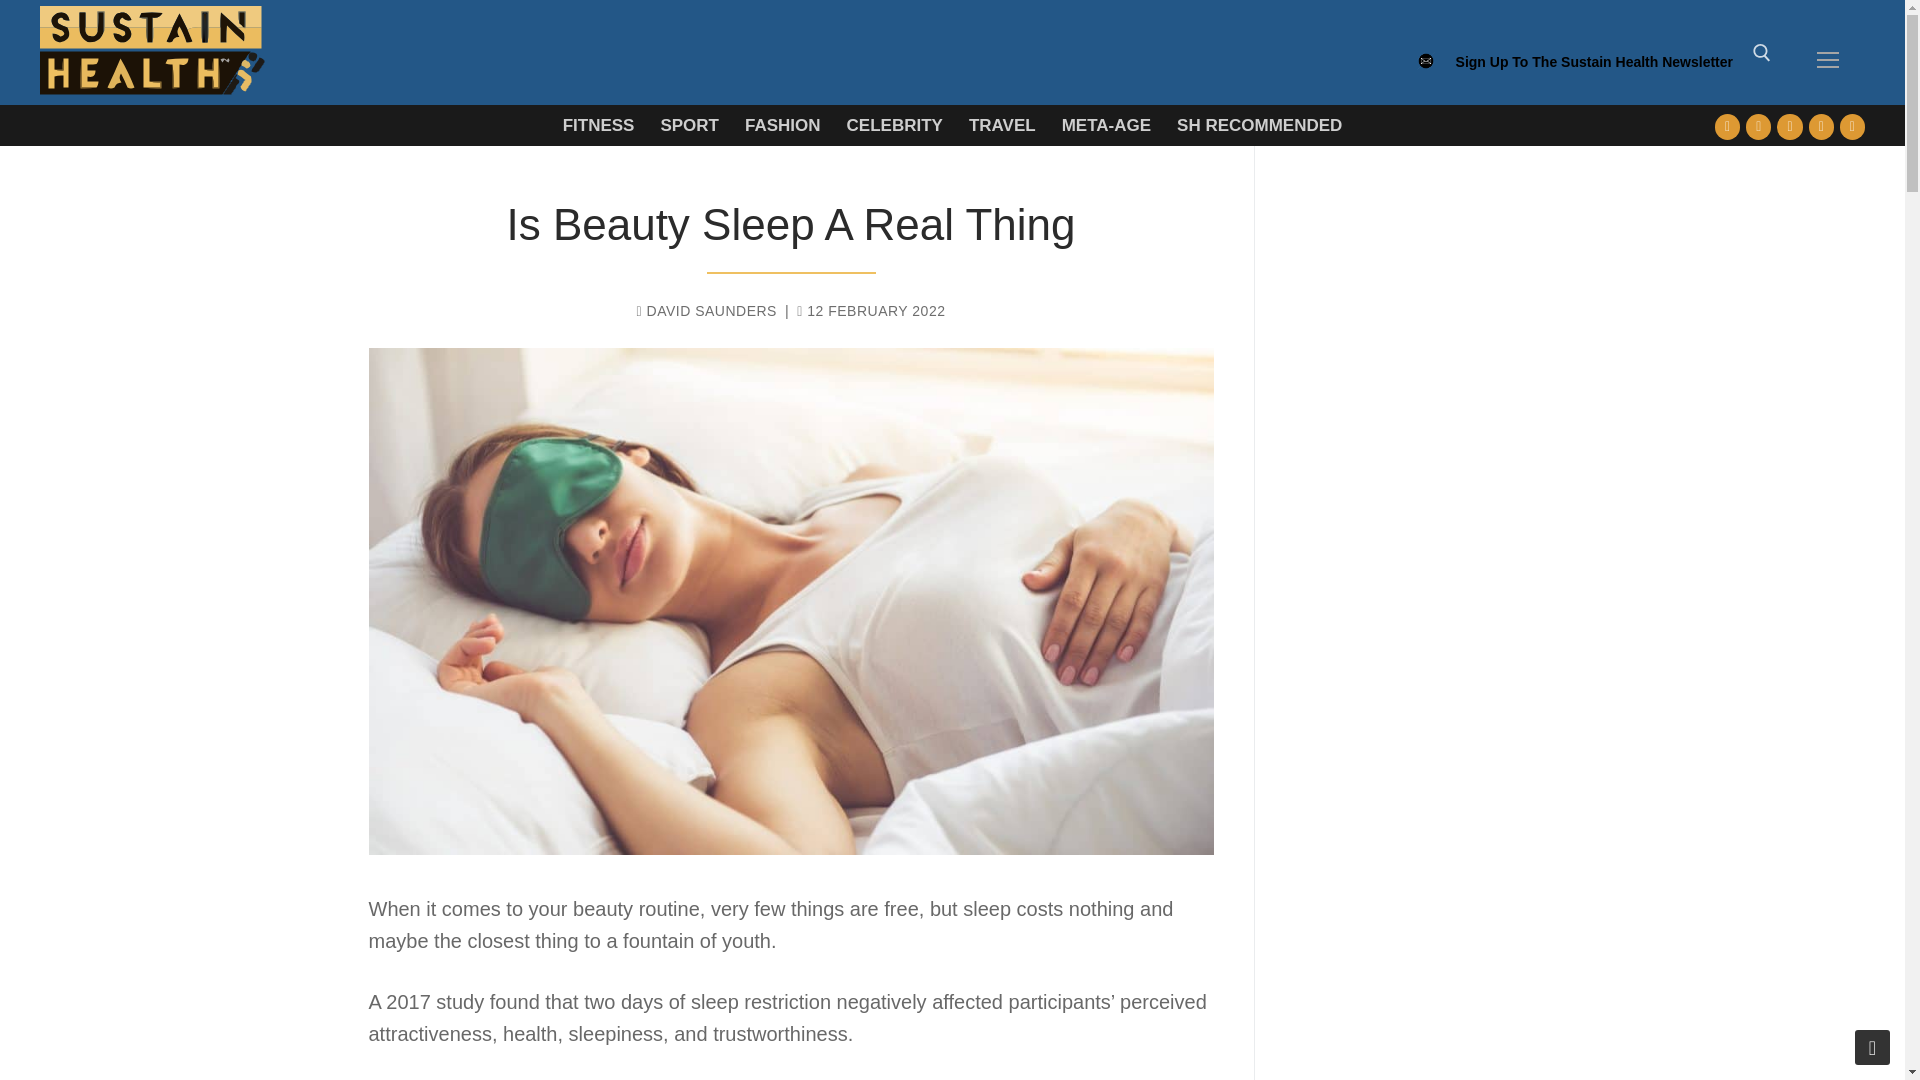 This screenshot has height=1080, width=1920. Describe the element at coordinates (1820, 126) in the screenshot. I see `Instagram` at that location.